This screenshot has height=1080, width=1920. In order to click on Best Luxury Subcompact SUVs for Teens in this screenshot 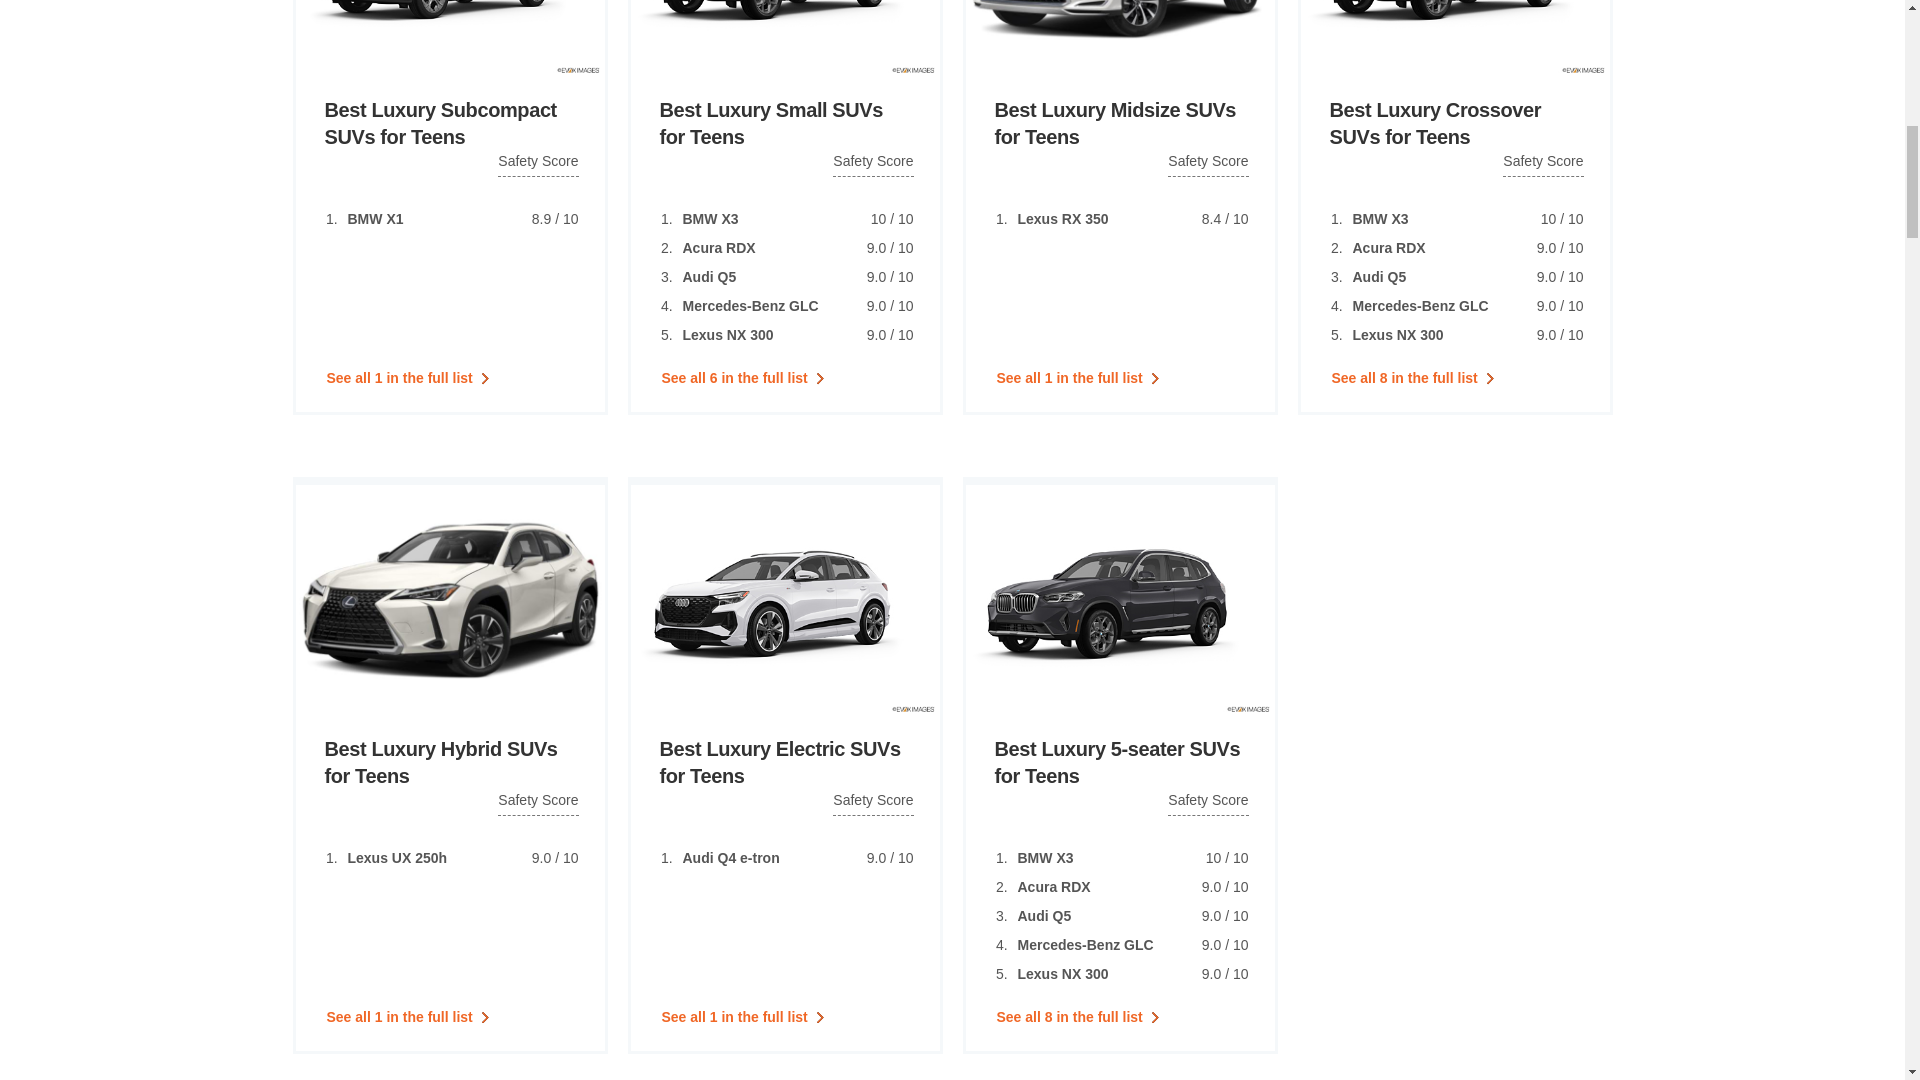, I will do `click(450, 124)`.